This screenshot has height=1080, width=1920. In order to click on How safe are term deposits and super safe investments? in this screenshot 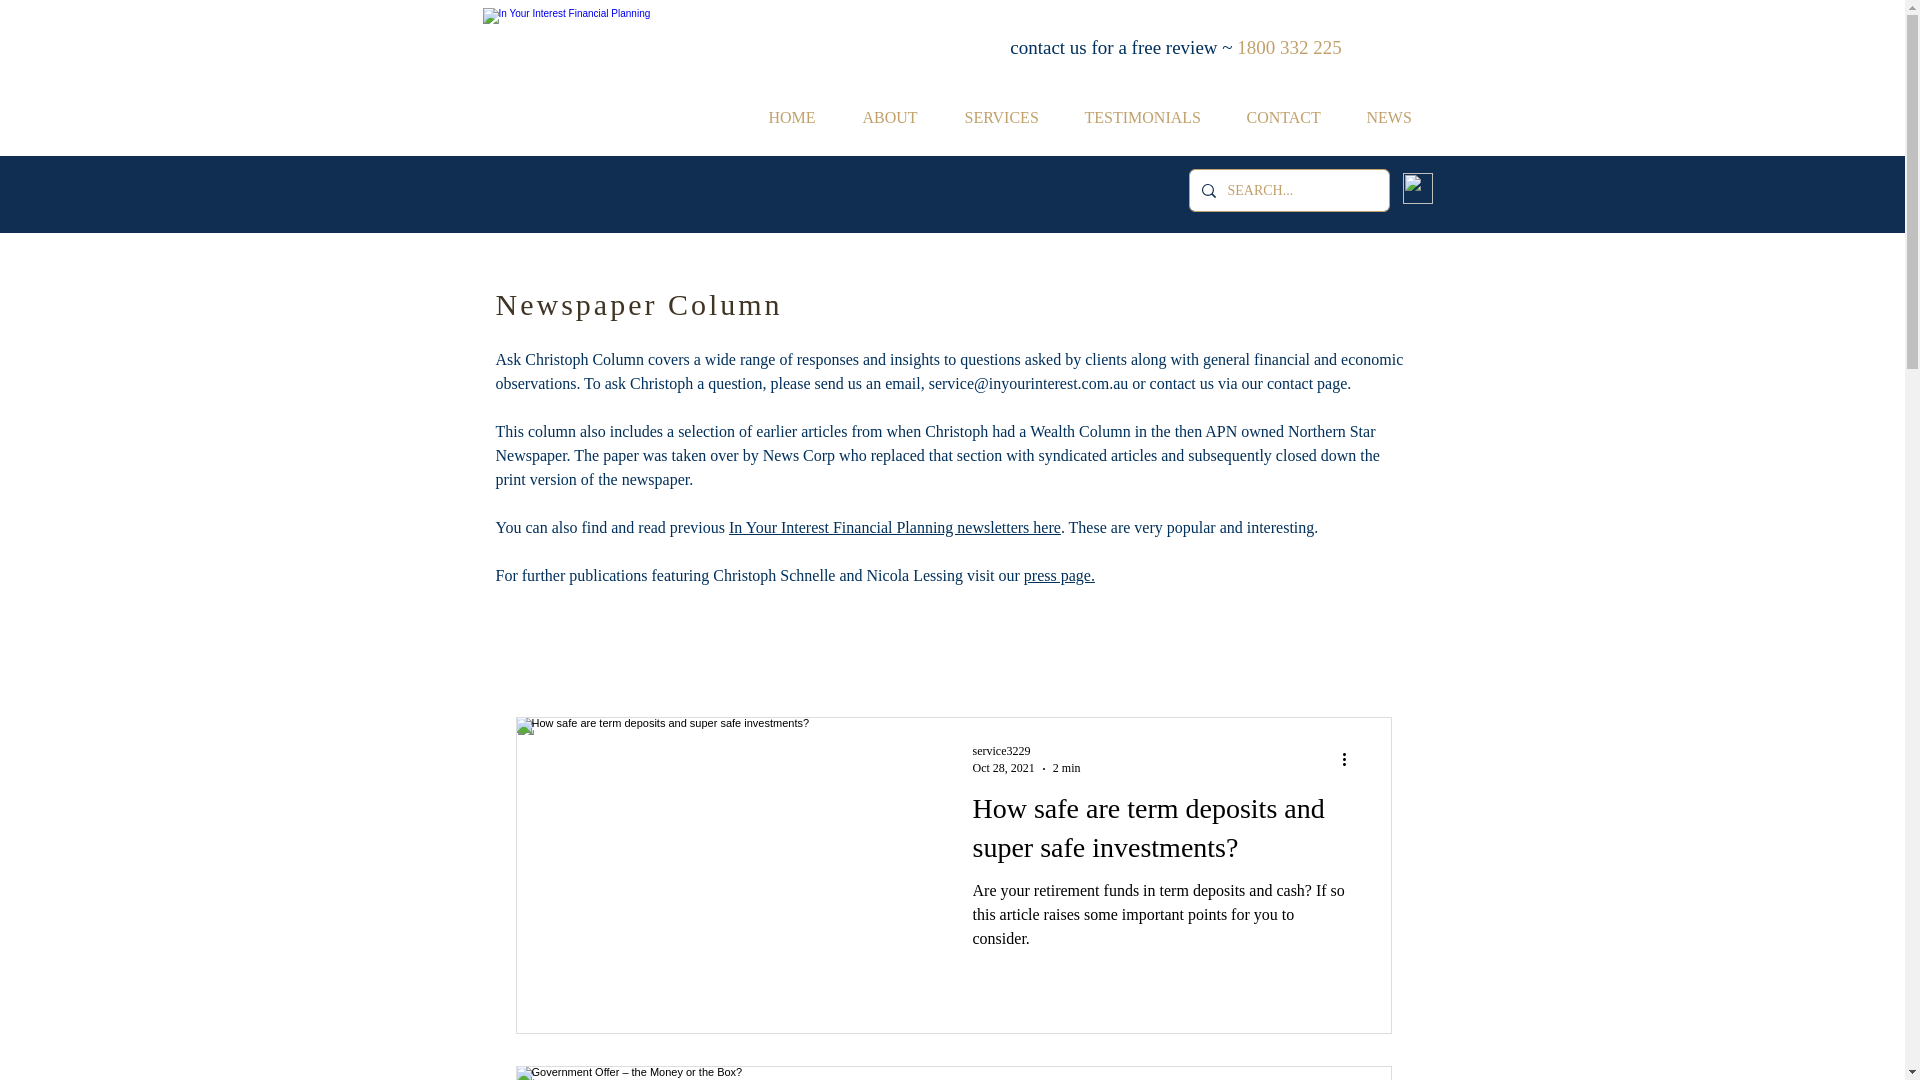, I will do `click(1163, 834)`.